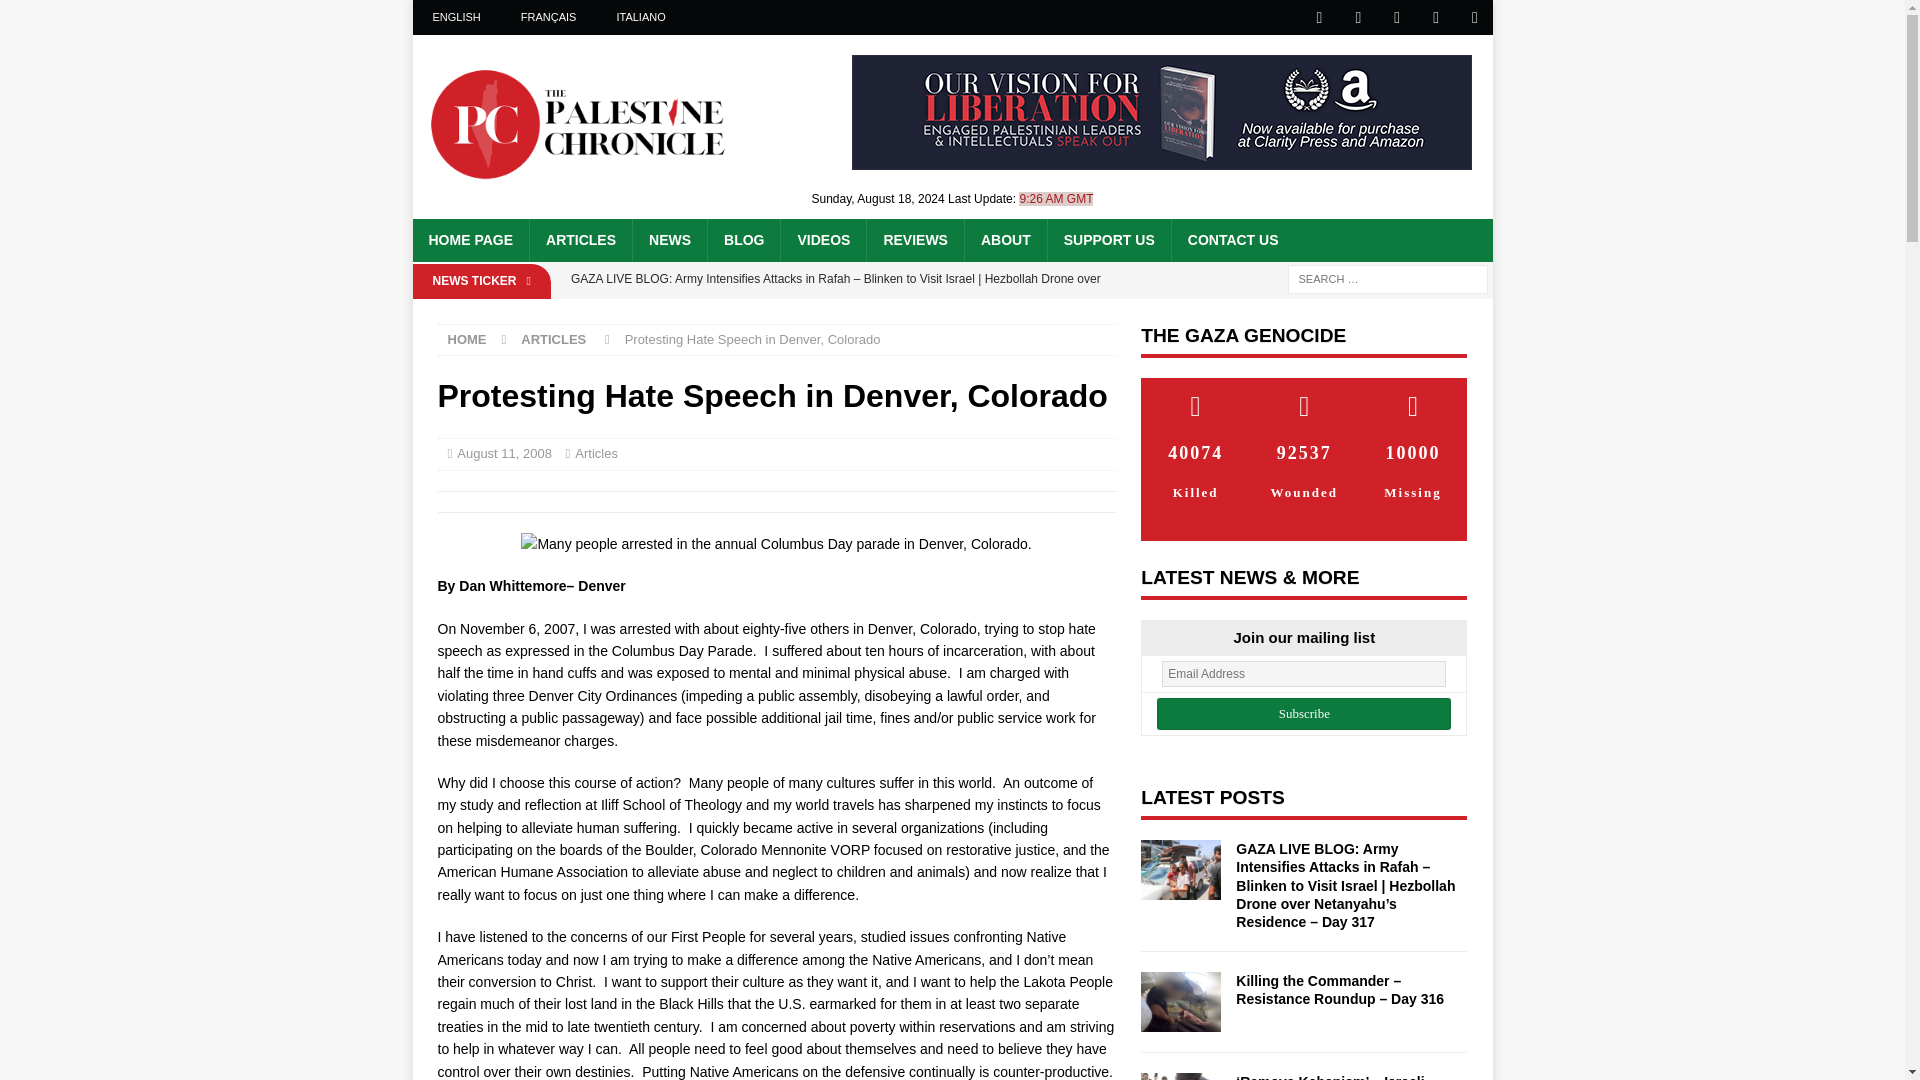 Image resolution: width=1920 pixels, height=1080 pixels. I want to click on THE GAZA GENOCIDE, so click(1242, 335).